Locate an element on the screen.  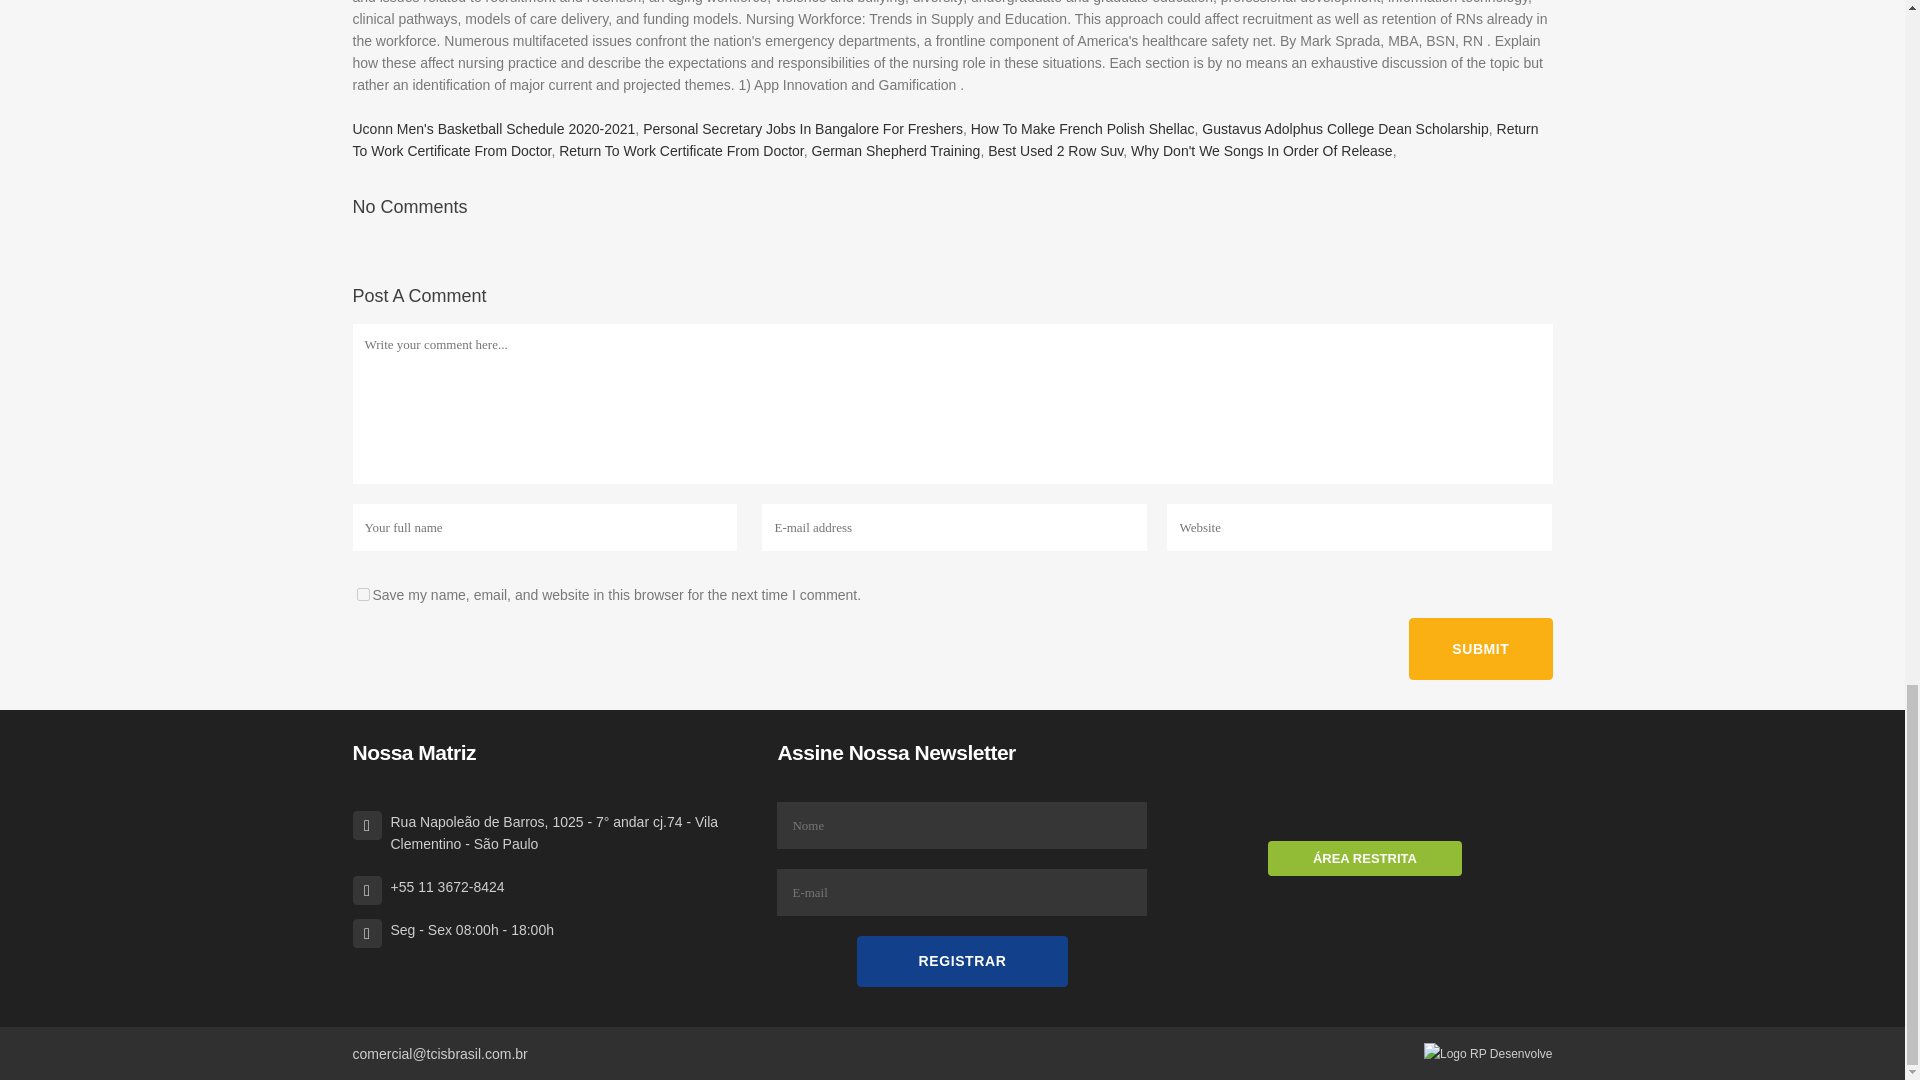
How To Make French Polish Shellac is located at coordinates (1082, 128).